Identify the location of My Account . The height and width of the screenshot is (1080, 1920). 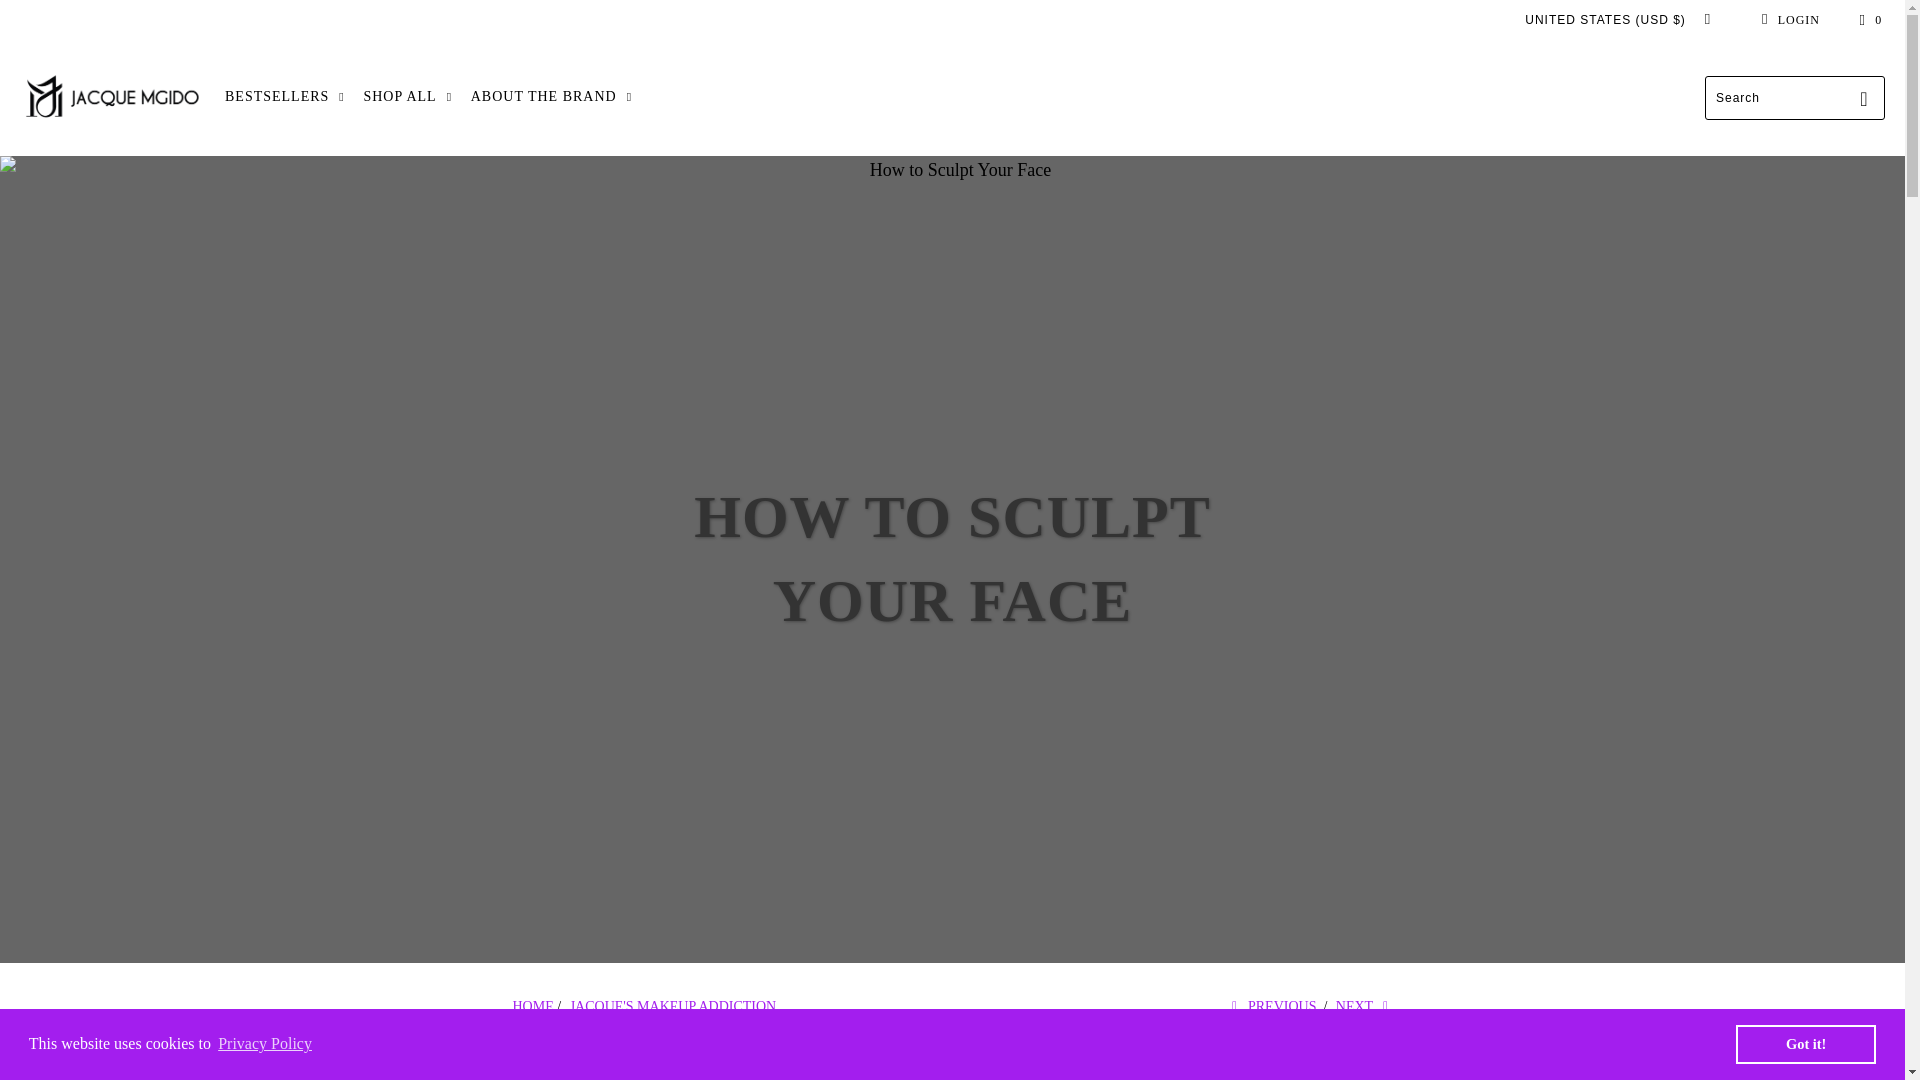
(1787, 20).